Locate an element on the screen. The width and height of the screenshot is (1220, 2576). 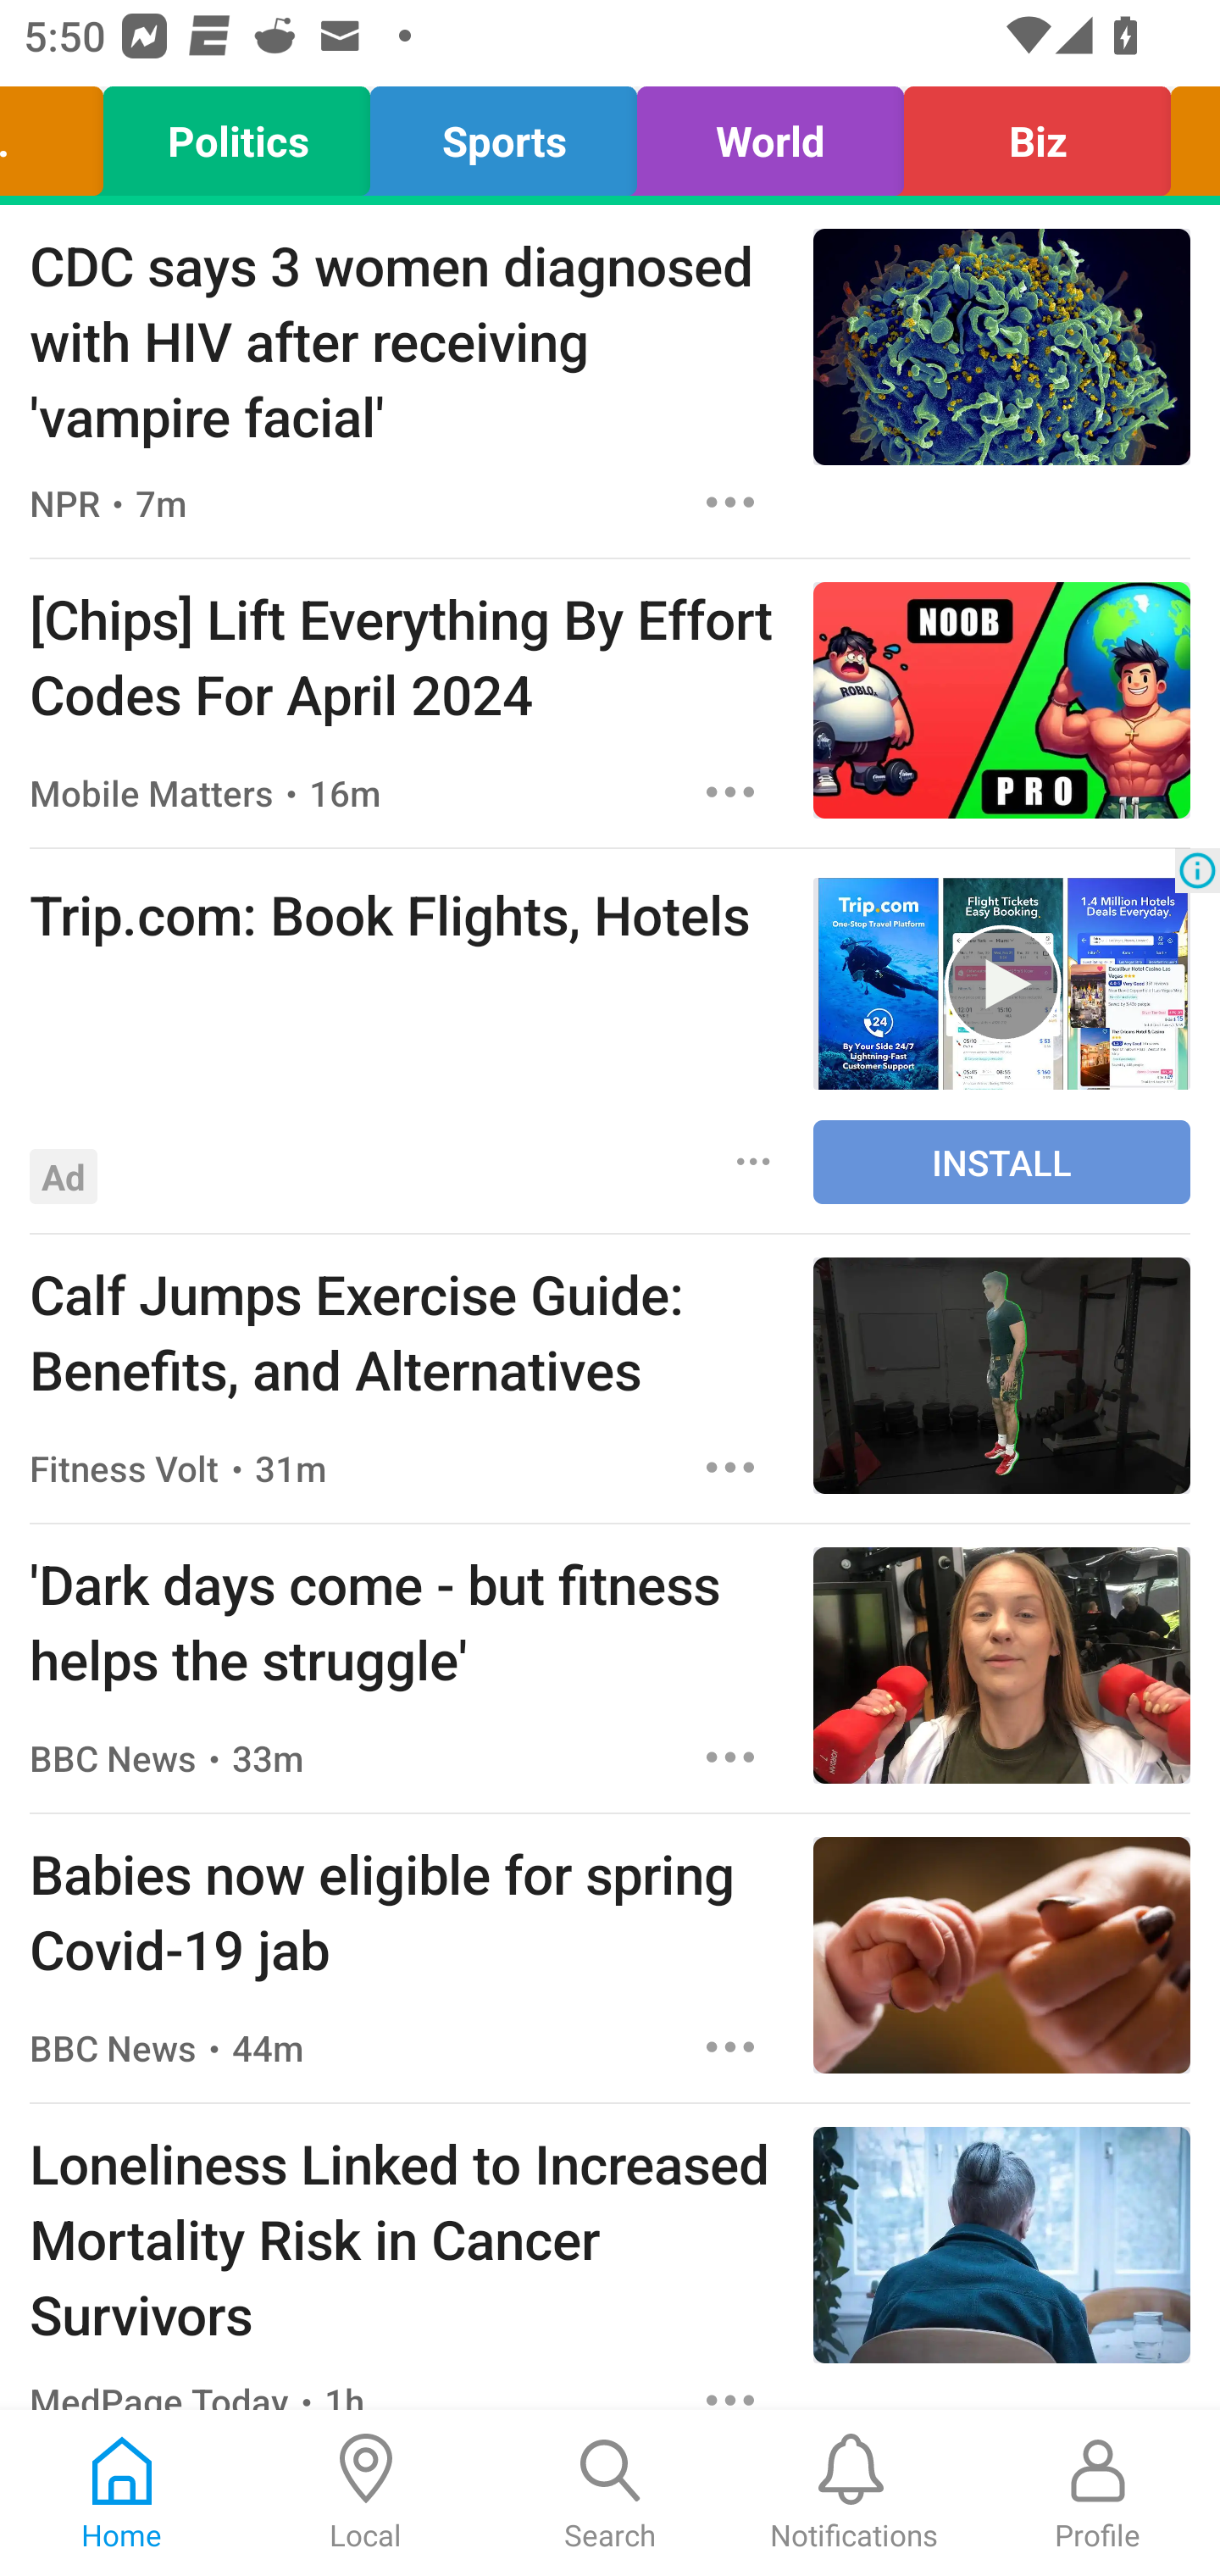
Profile is located at coordinates (1098, 2493).